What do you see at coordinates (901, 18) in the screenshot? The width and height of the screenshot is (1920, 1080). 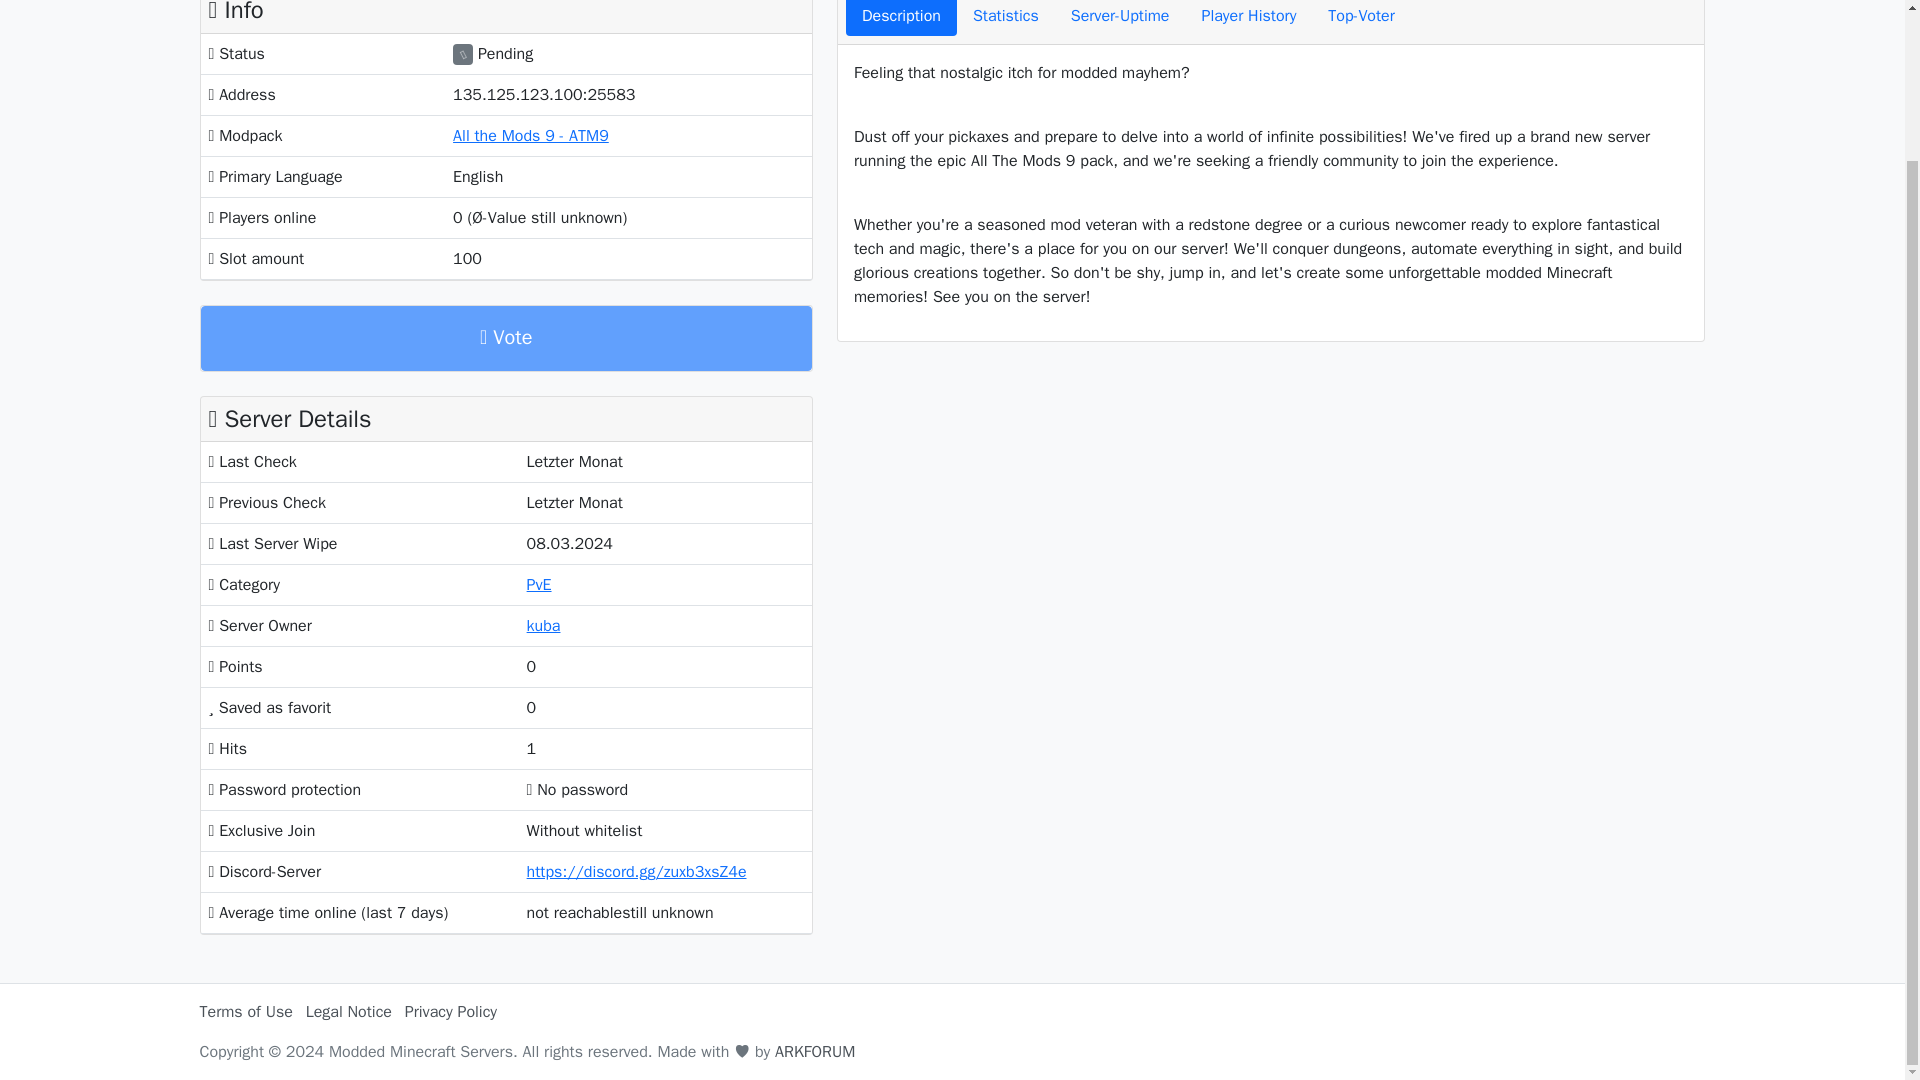 I see `Description` at bounding box center [901, 18].